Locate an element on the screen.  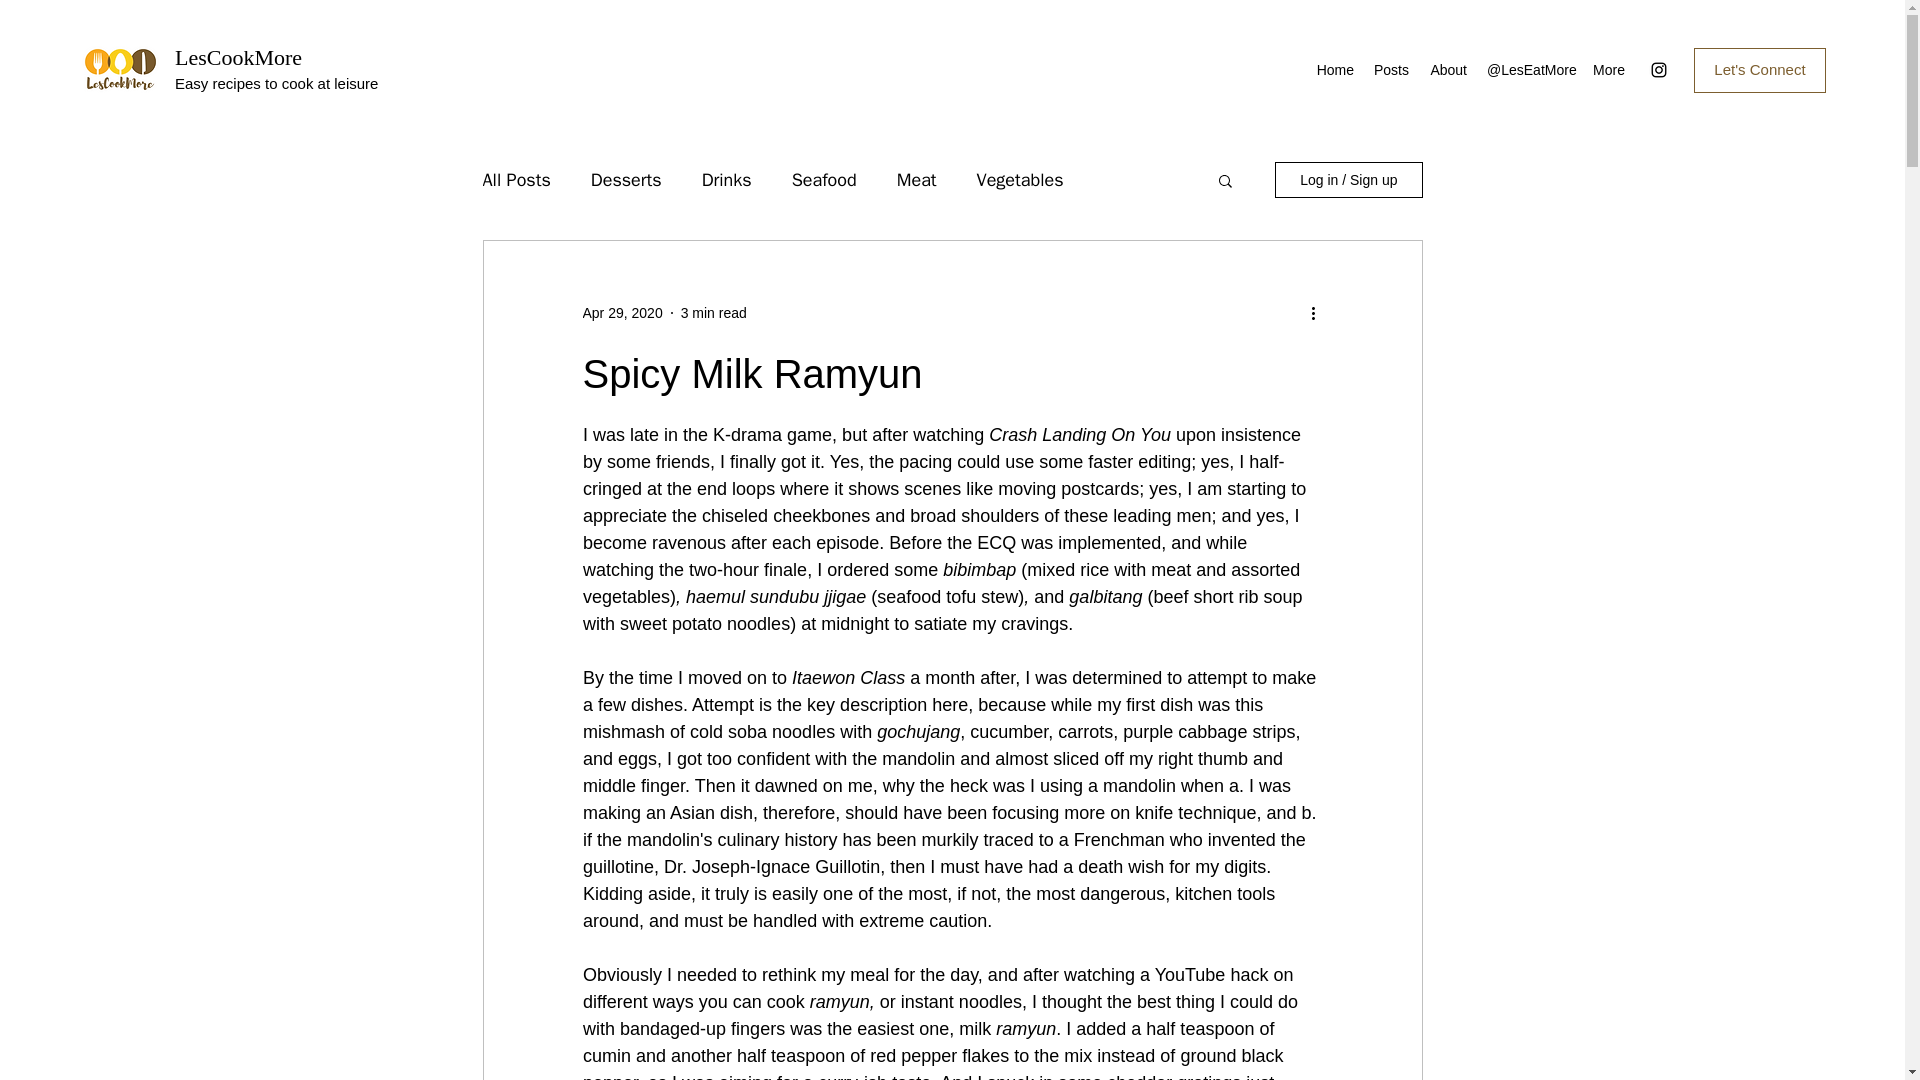
Seafood is located at coordinates (824, 180).